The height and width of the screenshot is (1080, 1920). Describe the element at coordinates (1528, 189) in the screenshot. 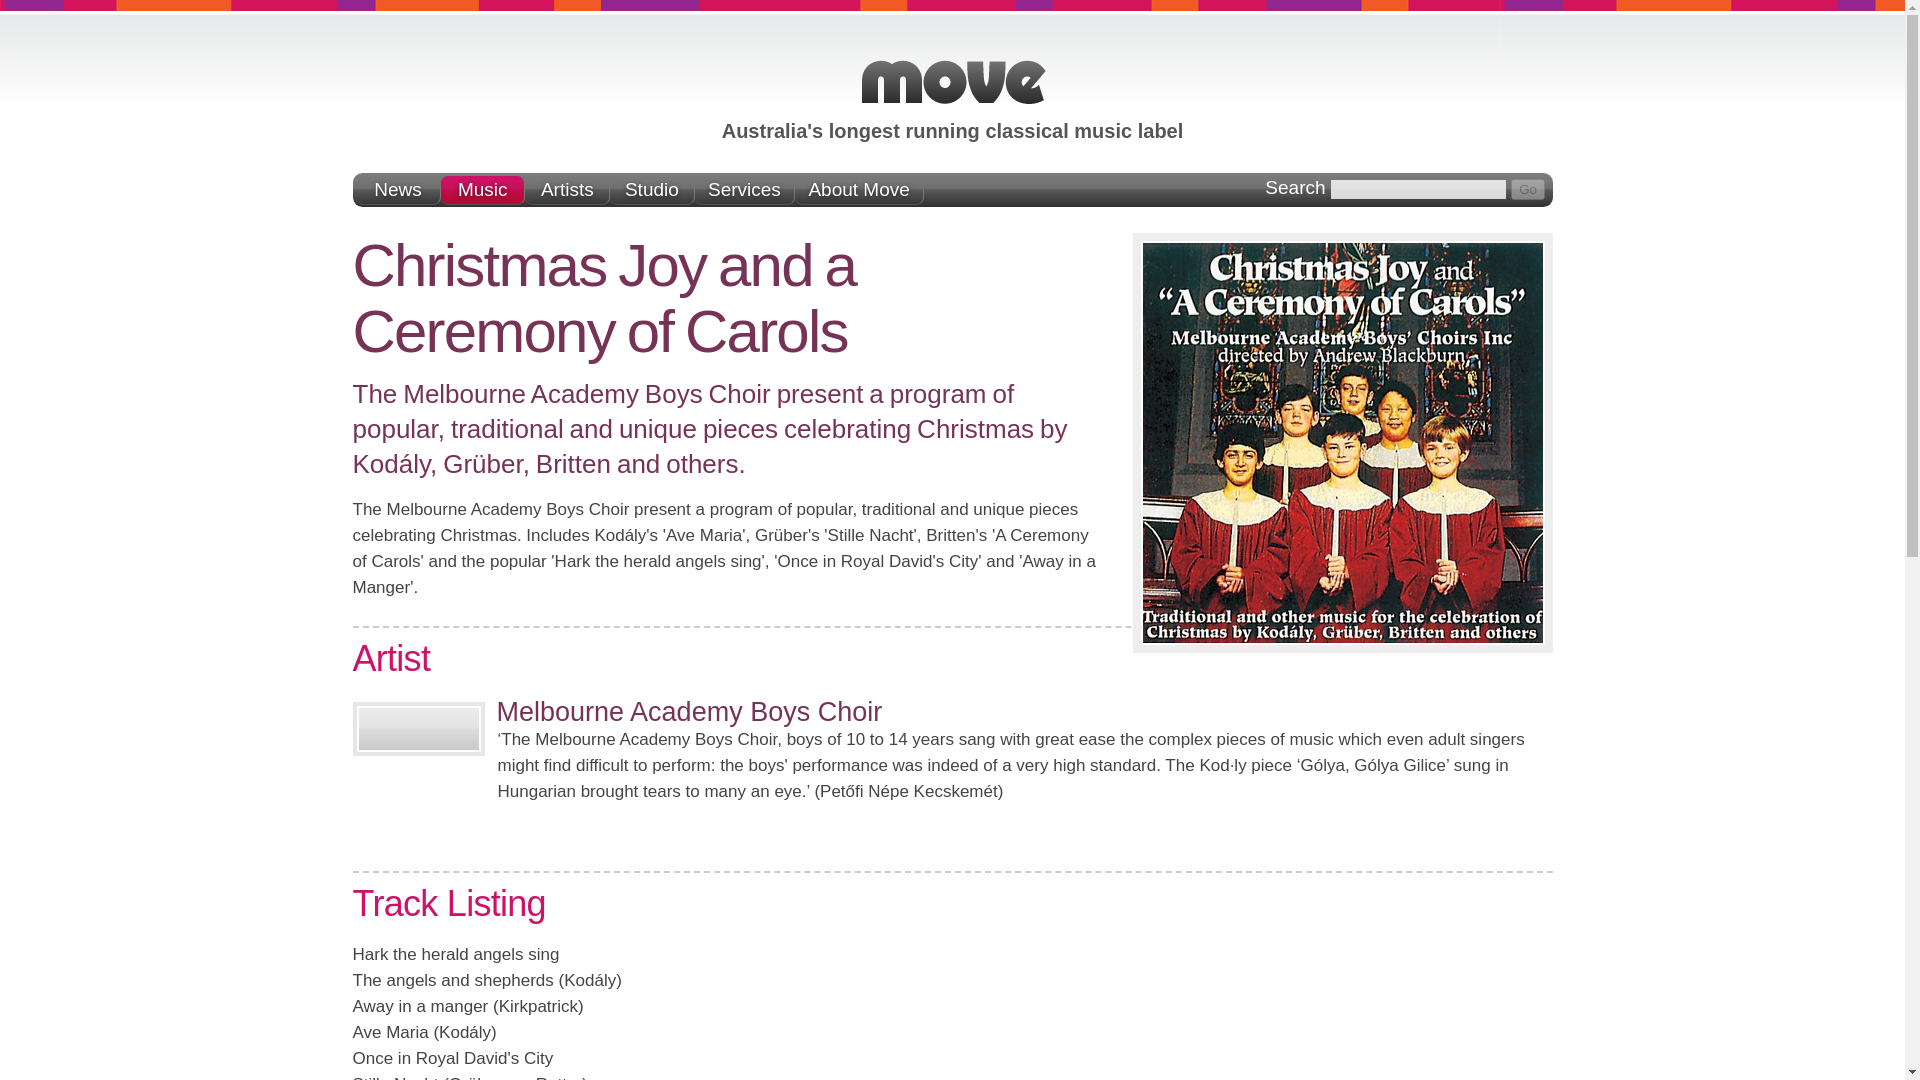

I see `Go` at that location.